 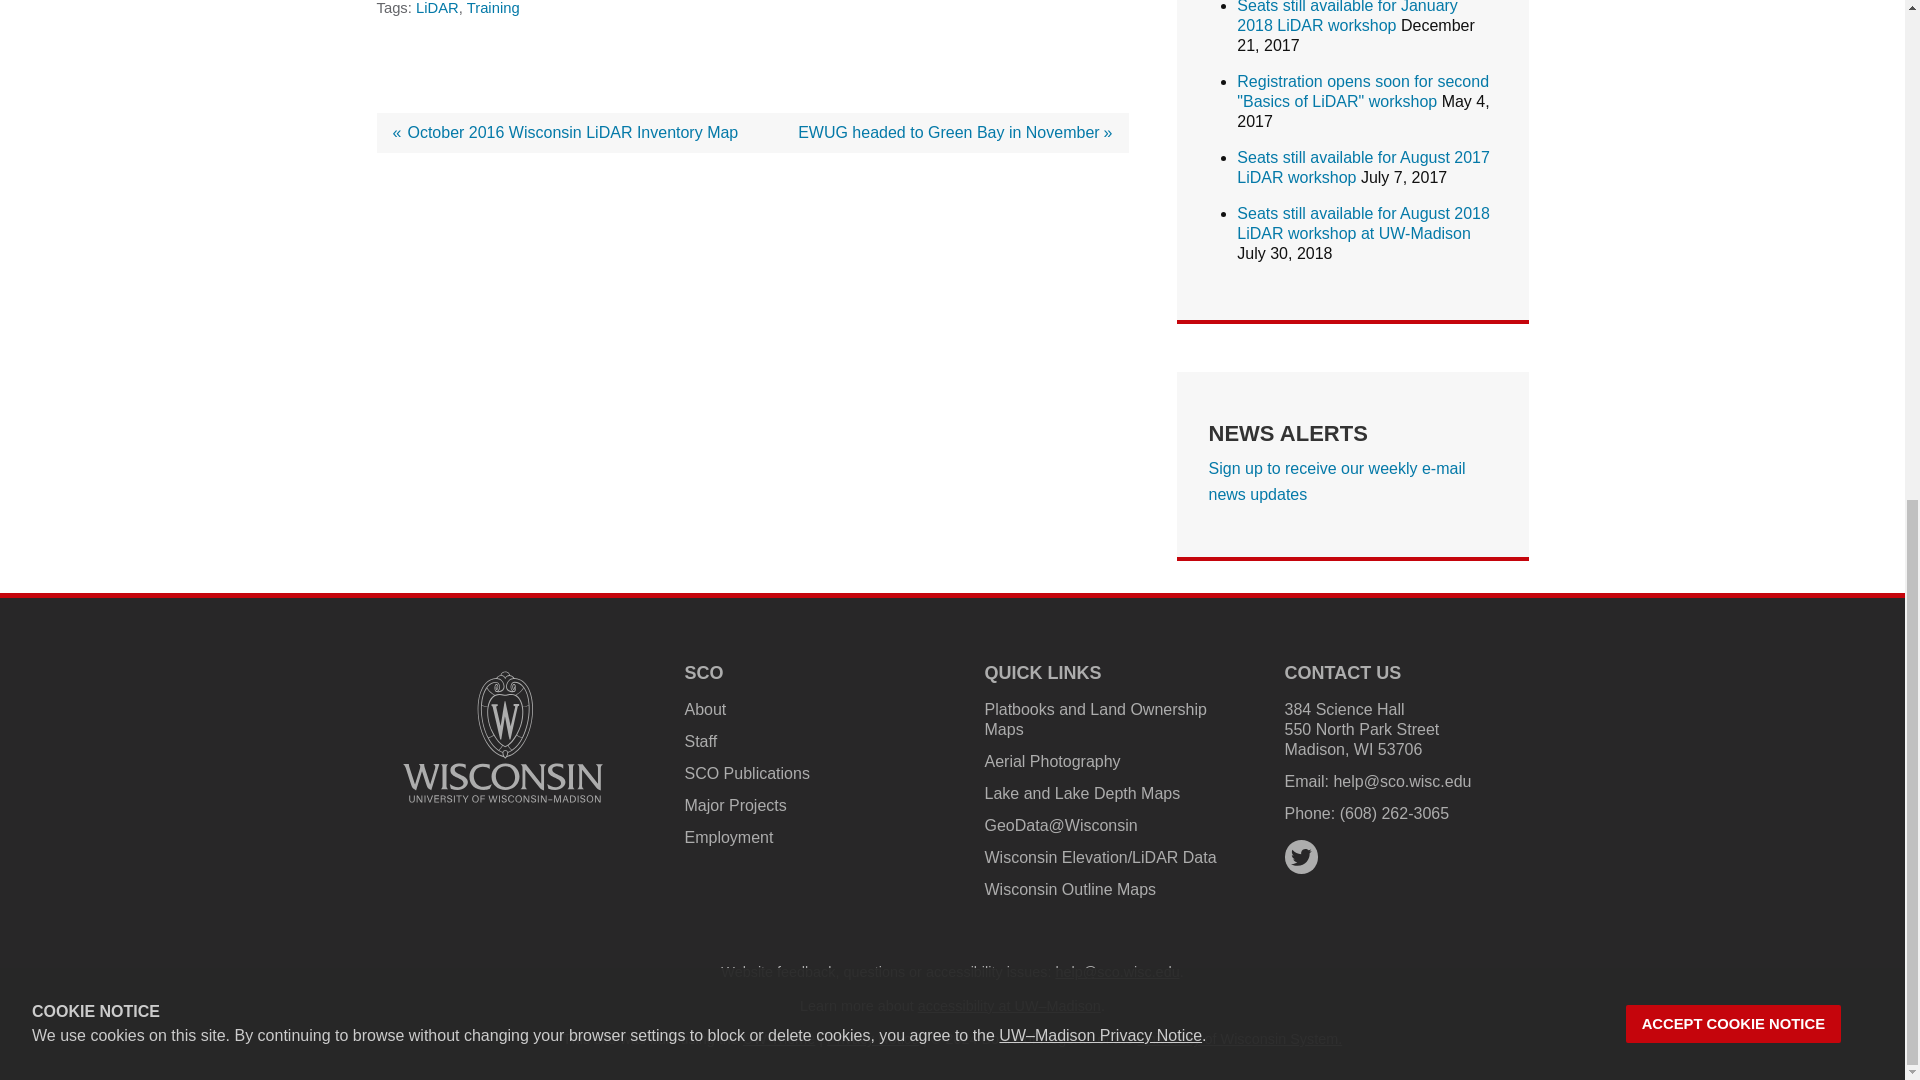 What do you see at coordinates (502, 737) in the screenshot?
I see `University logo that links to main university website` at bounding box center [502, 737].